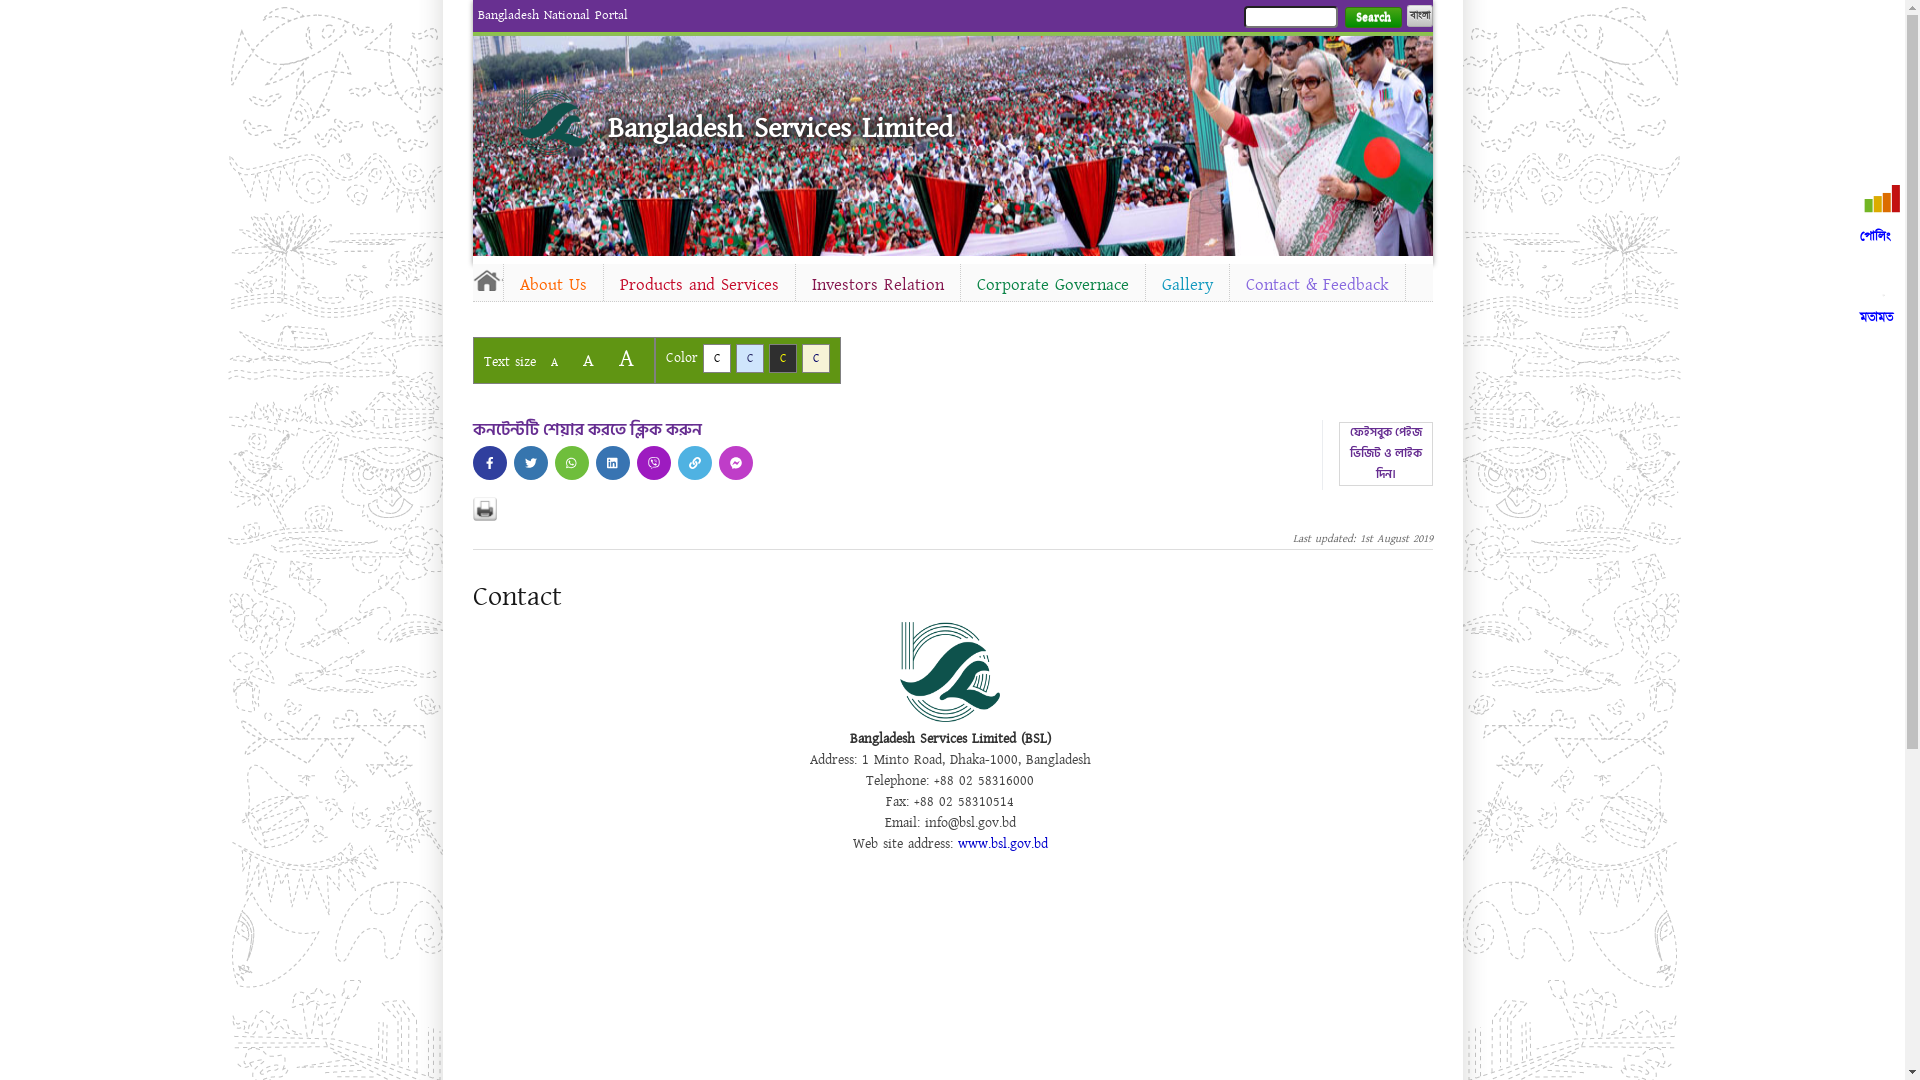 The image size is (1920, 1080). Describe the element at coordinates (700, 285) in the screenshot. I see `Products and Services` at that location.